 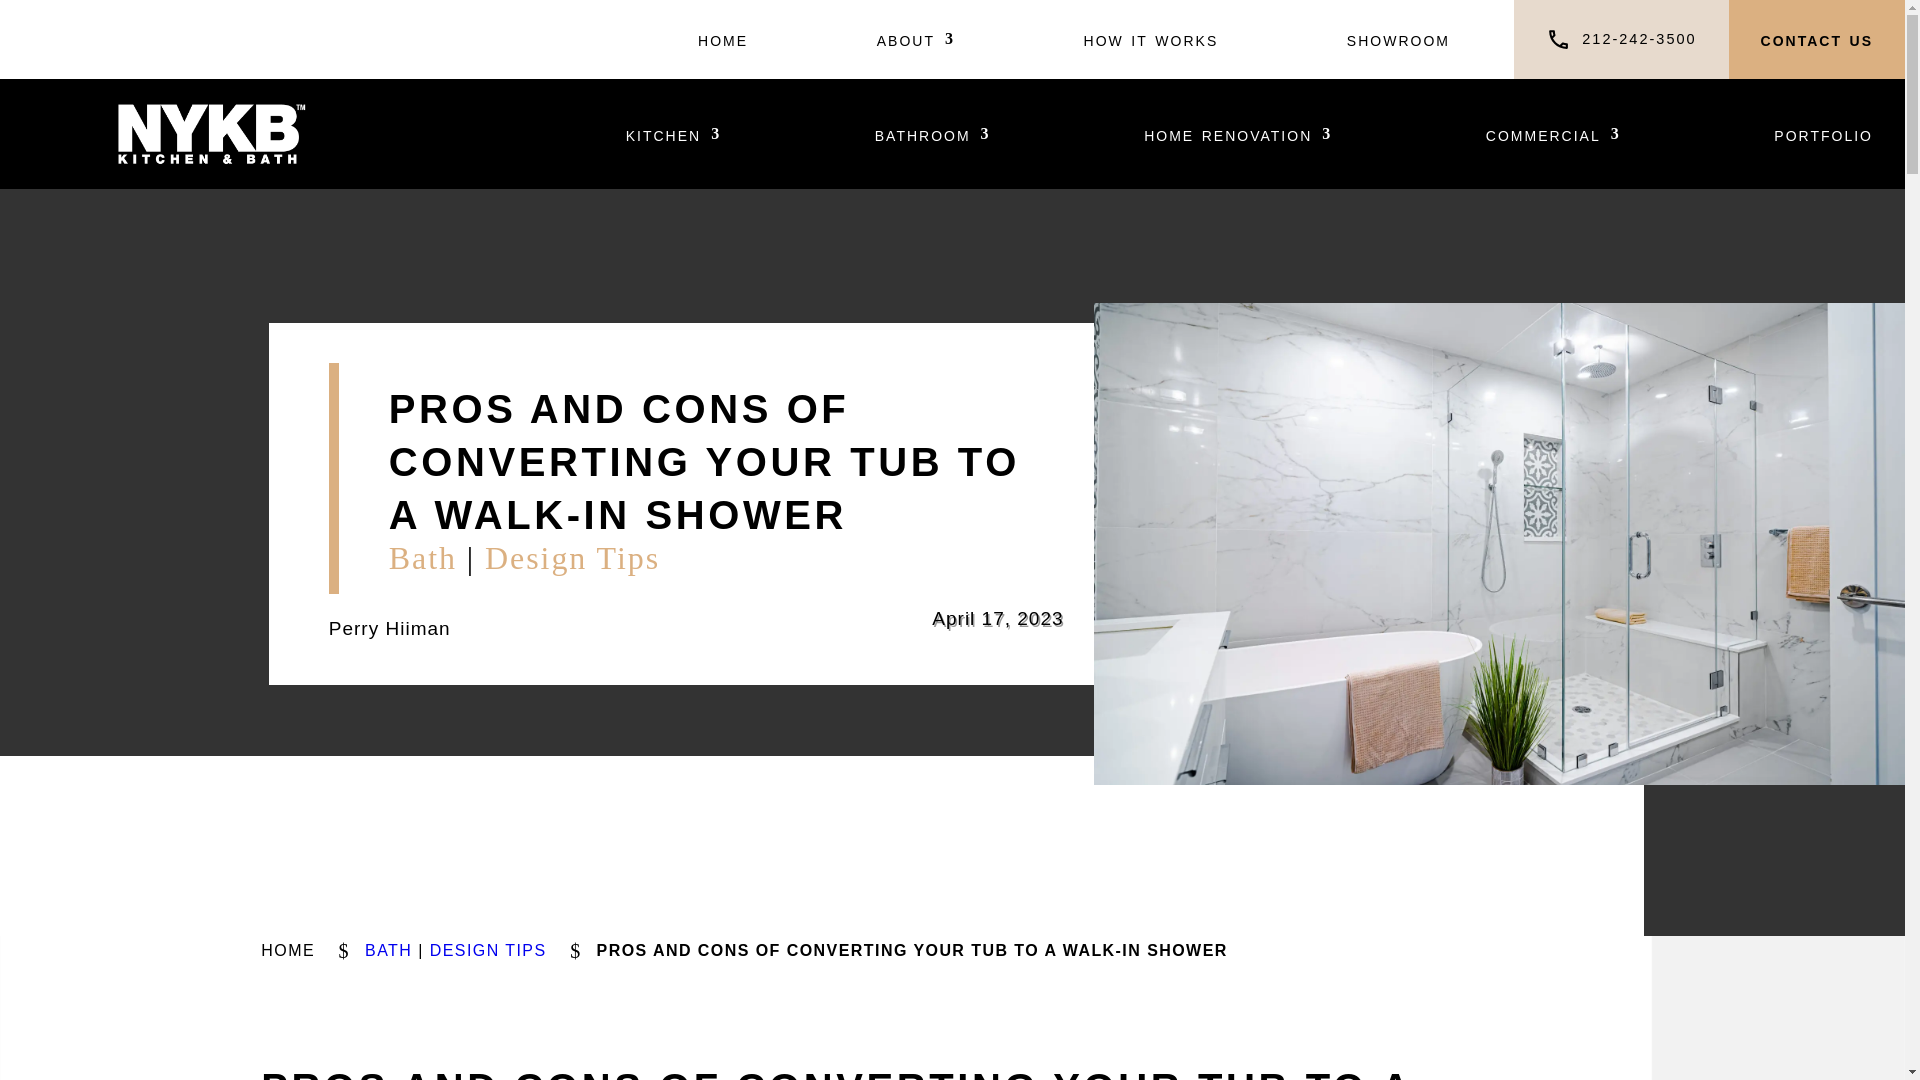 I want to click on bathroom, so click(x=932, y=134).